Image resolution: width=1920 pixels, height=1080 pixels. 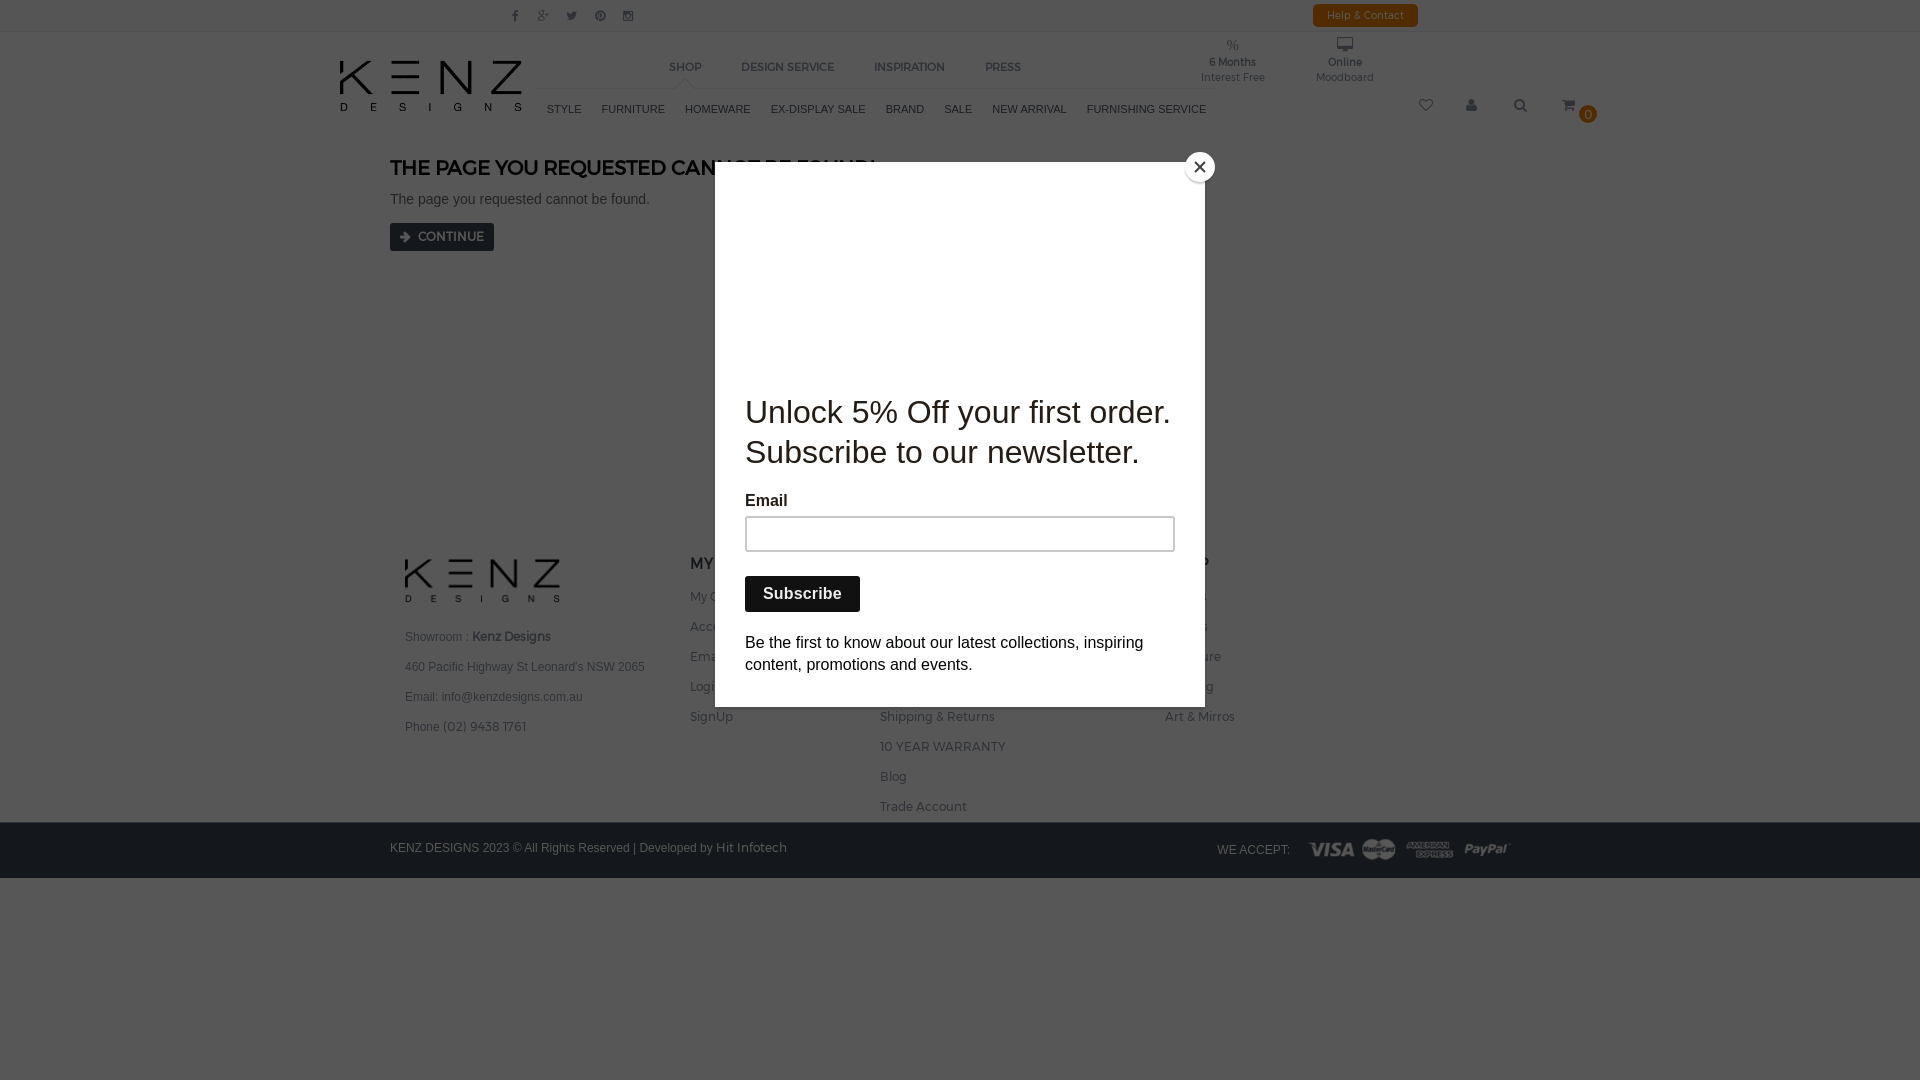 What do you see at coordinates (904, 624) in the screenshot?
I see `Contact` at bounding box center [904, 624].